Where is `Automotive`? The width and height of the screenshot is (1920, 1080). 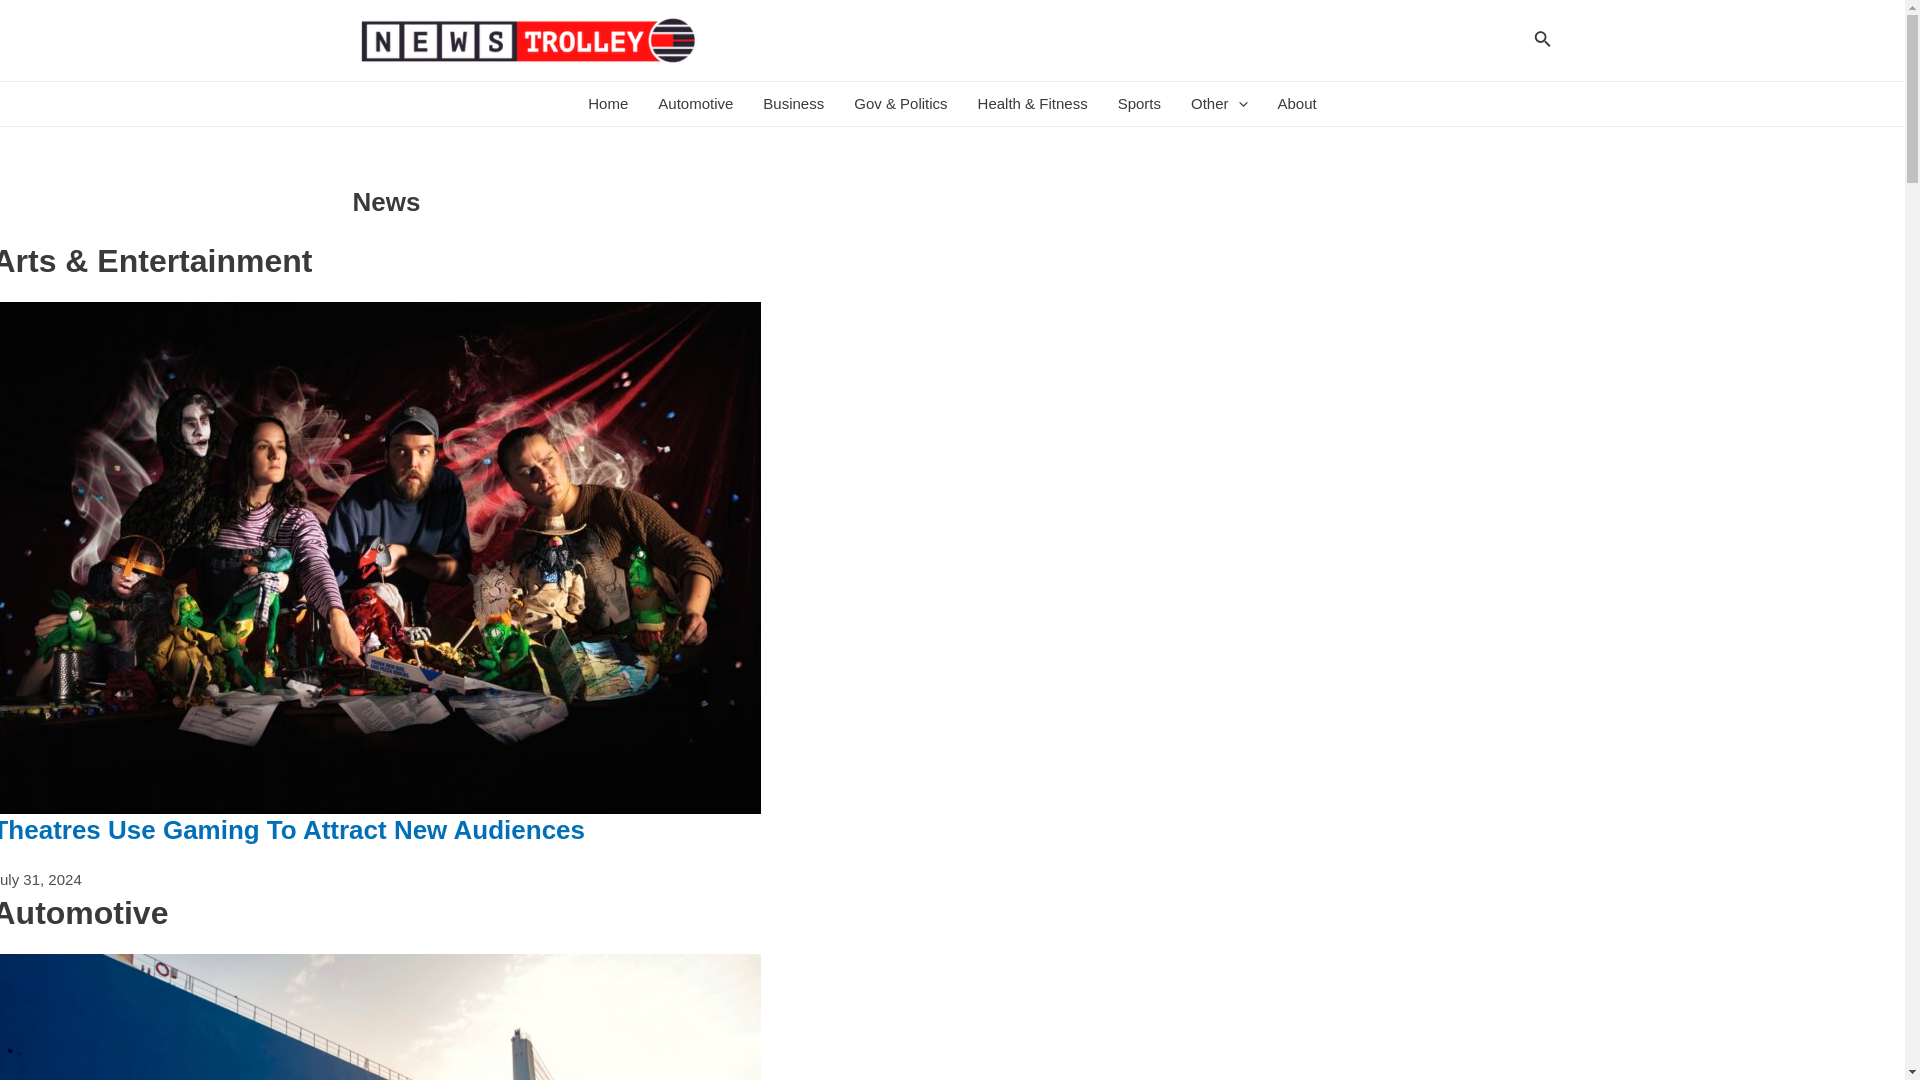 Automotive is located at coordinates (696, 104).